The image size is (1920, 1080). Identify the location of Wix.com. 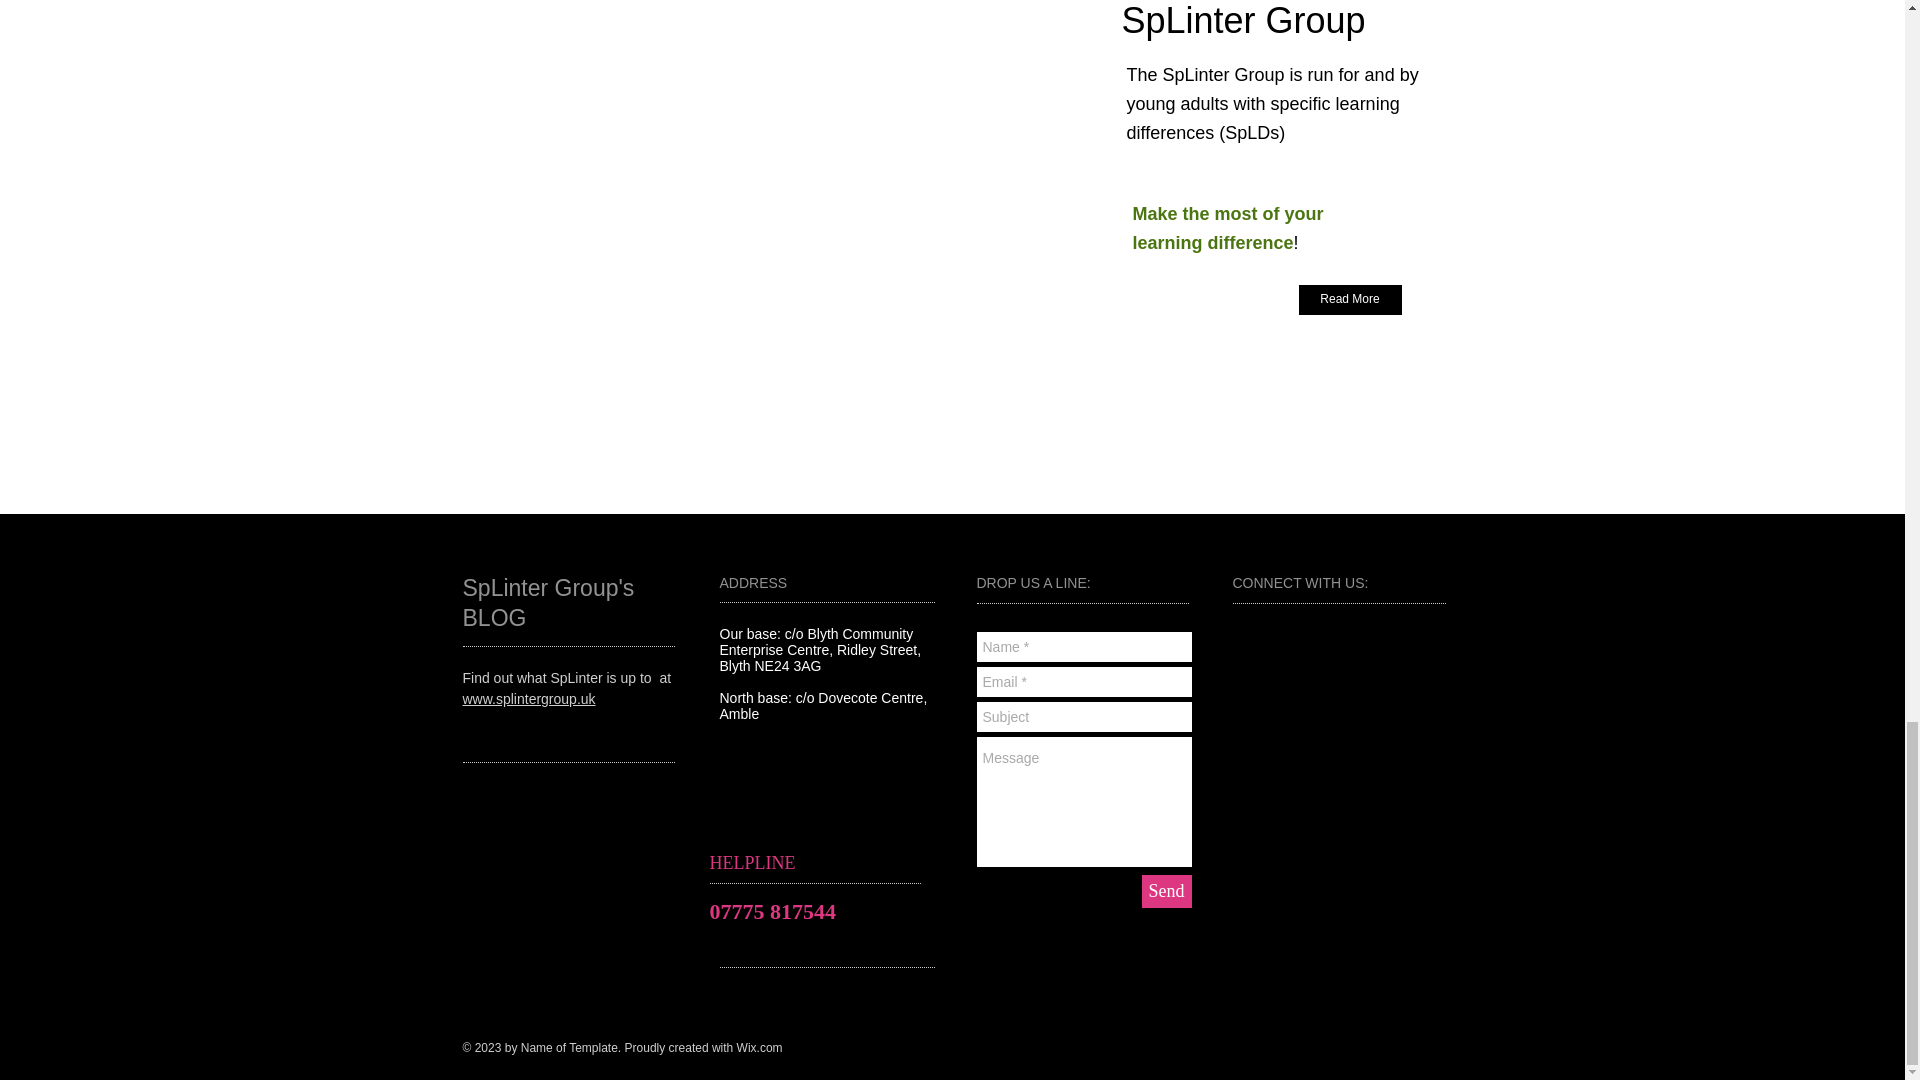
(760, 1048).